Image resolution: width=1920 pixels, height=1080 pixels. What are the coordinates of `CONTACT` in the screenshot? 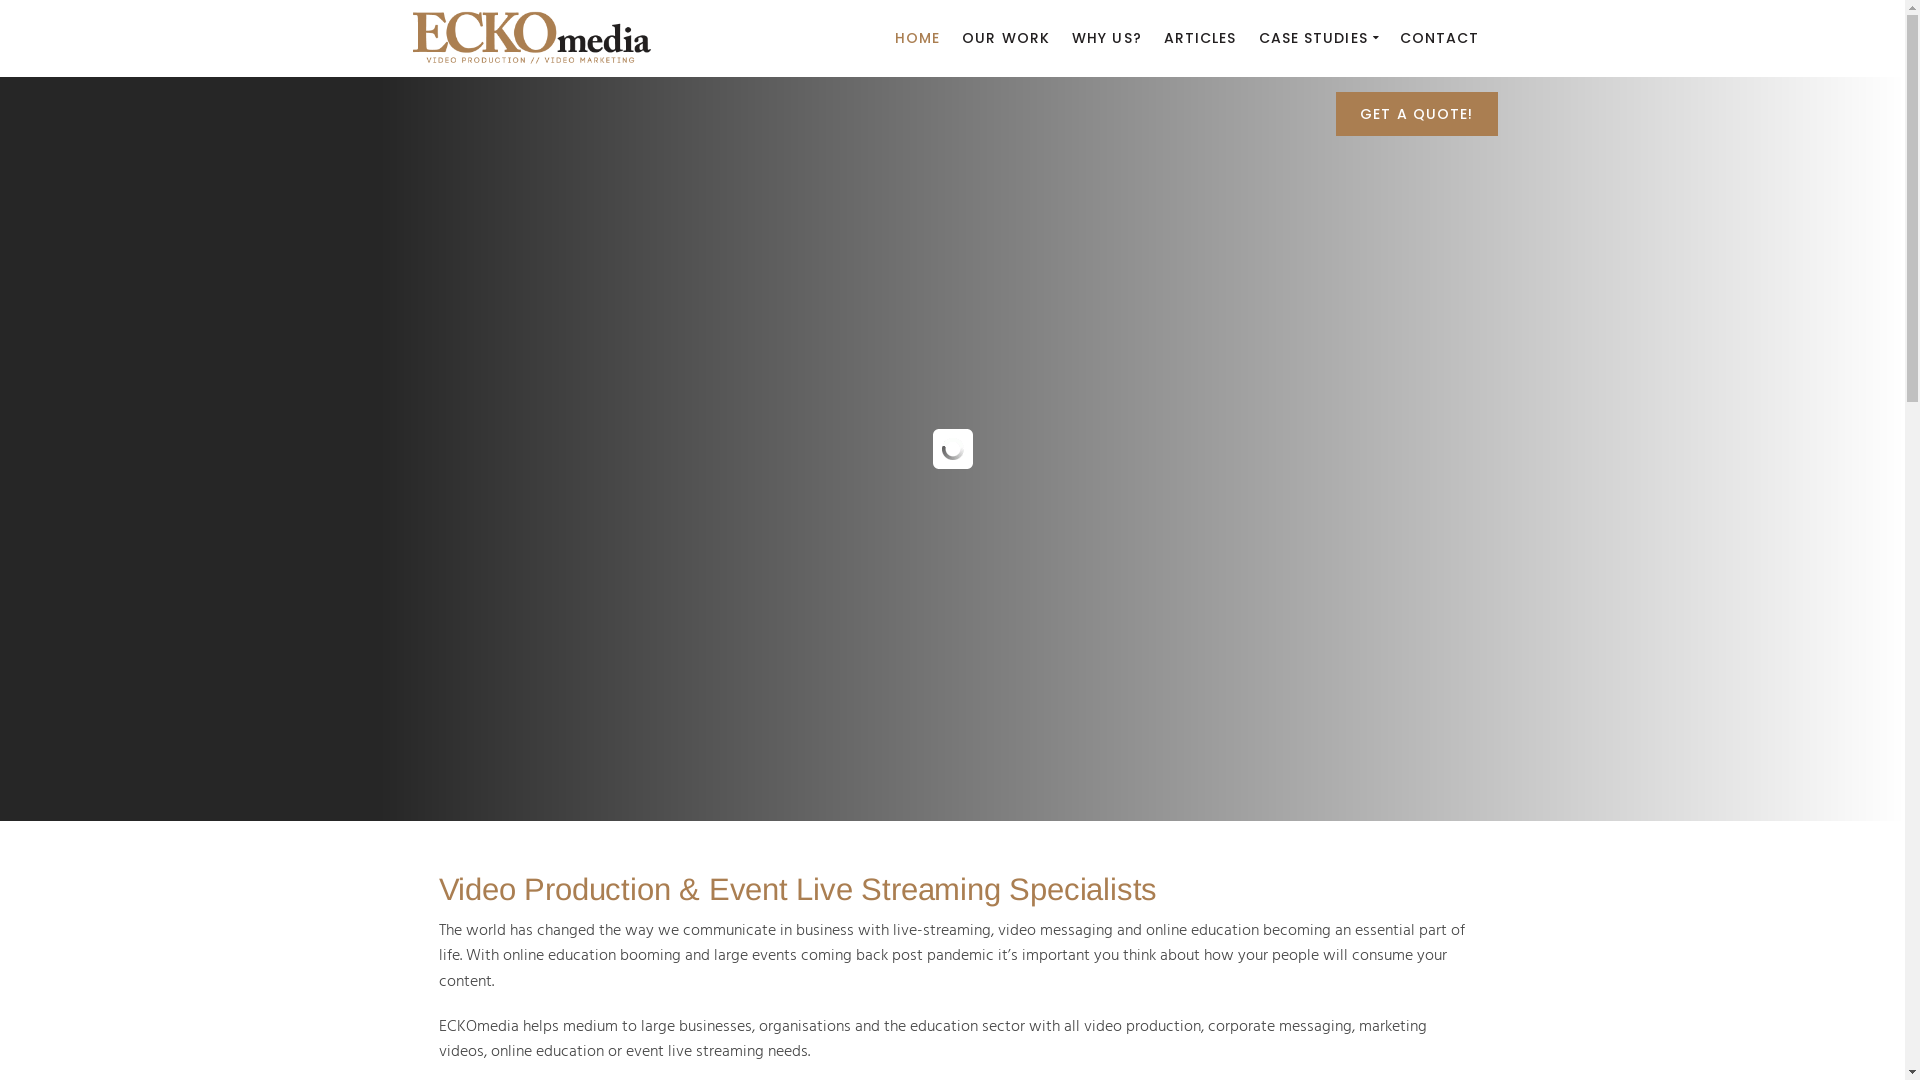 It's located at (1440, 38).